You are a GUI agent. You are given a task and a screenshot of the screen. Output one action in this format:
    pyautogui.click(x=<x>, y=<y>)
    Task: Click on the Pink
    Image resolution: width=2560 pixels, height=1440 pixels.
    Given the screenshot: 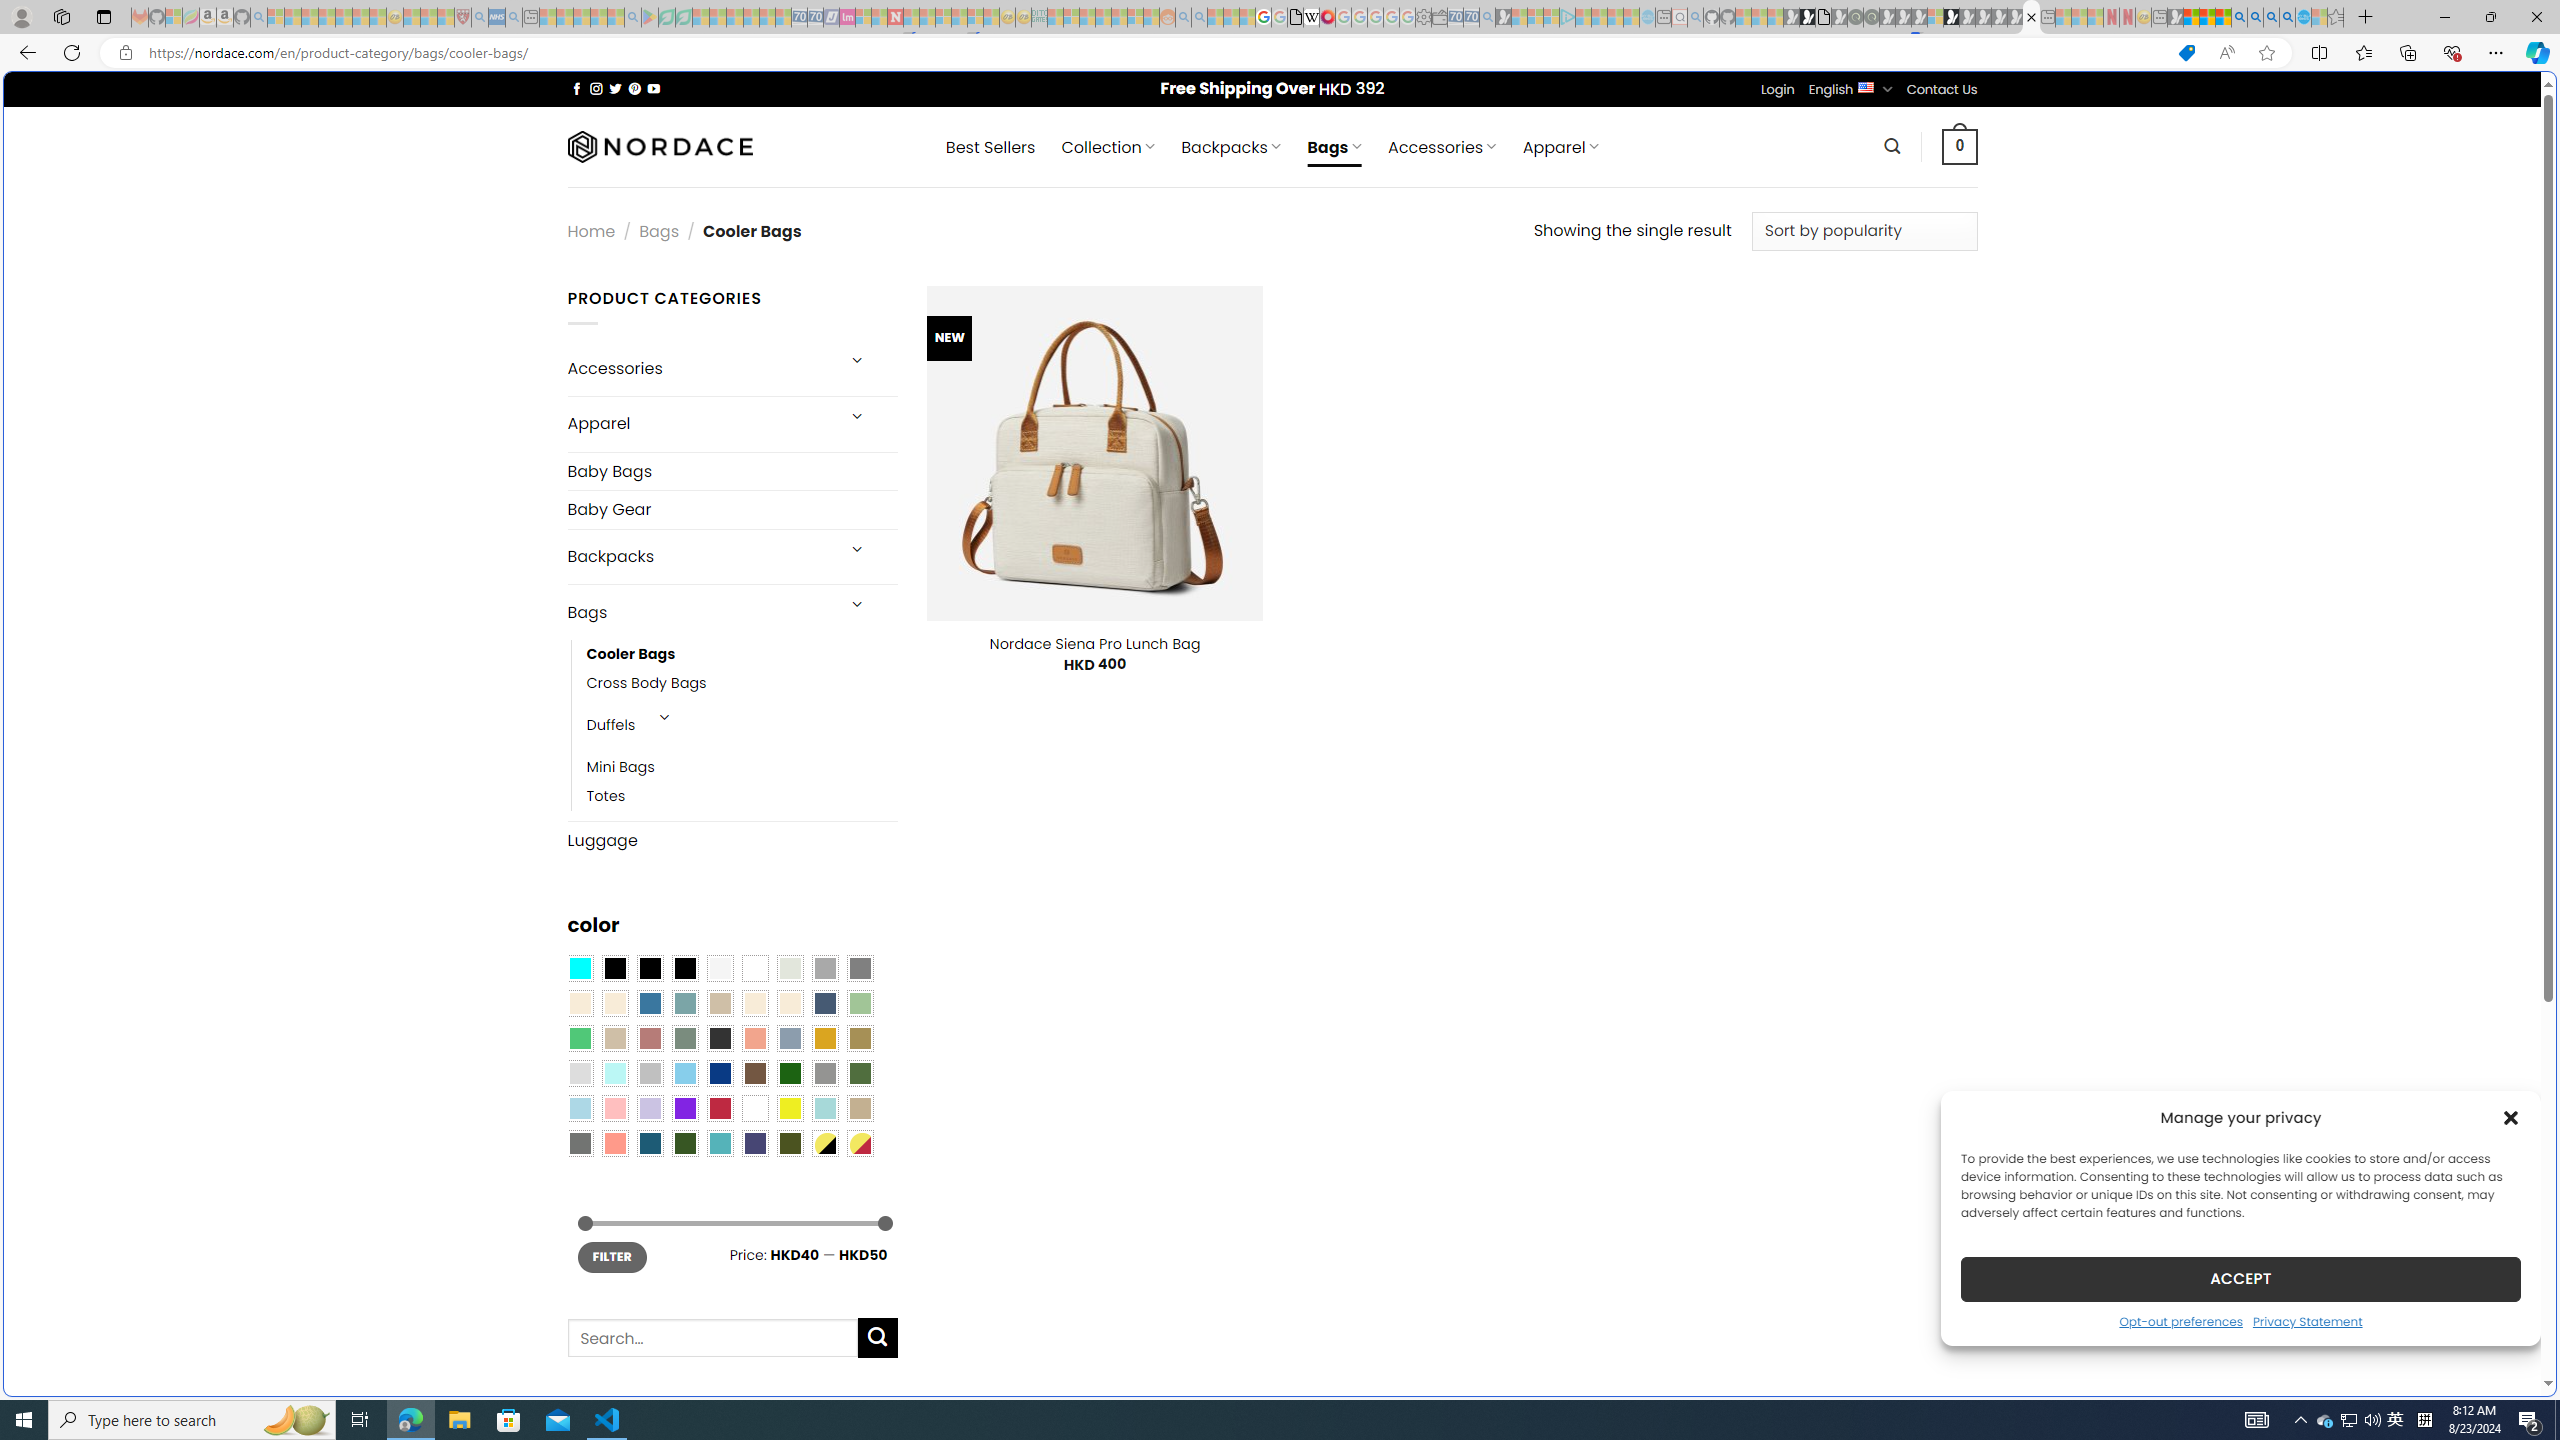 What is the action you would take?
    pyautogui.click(x=614, y=1108)
    